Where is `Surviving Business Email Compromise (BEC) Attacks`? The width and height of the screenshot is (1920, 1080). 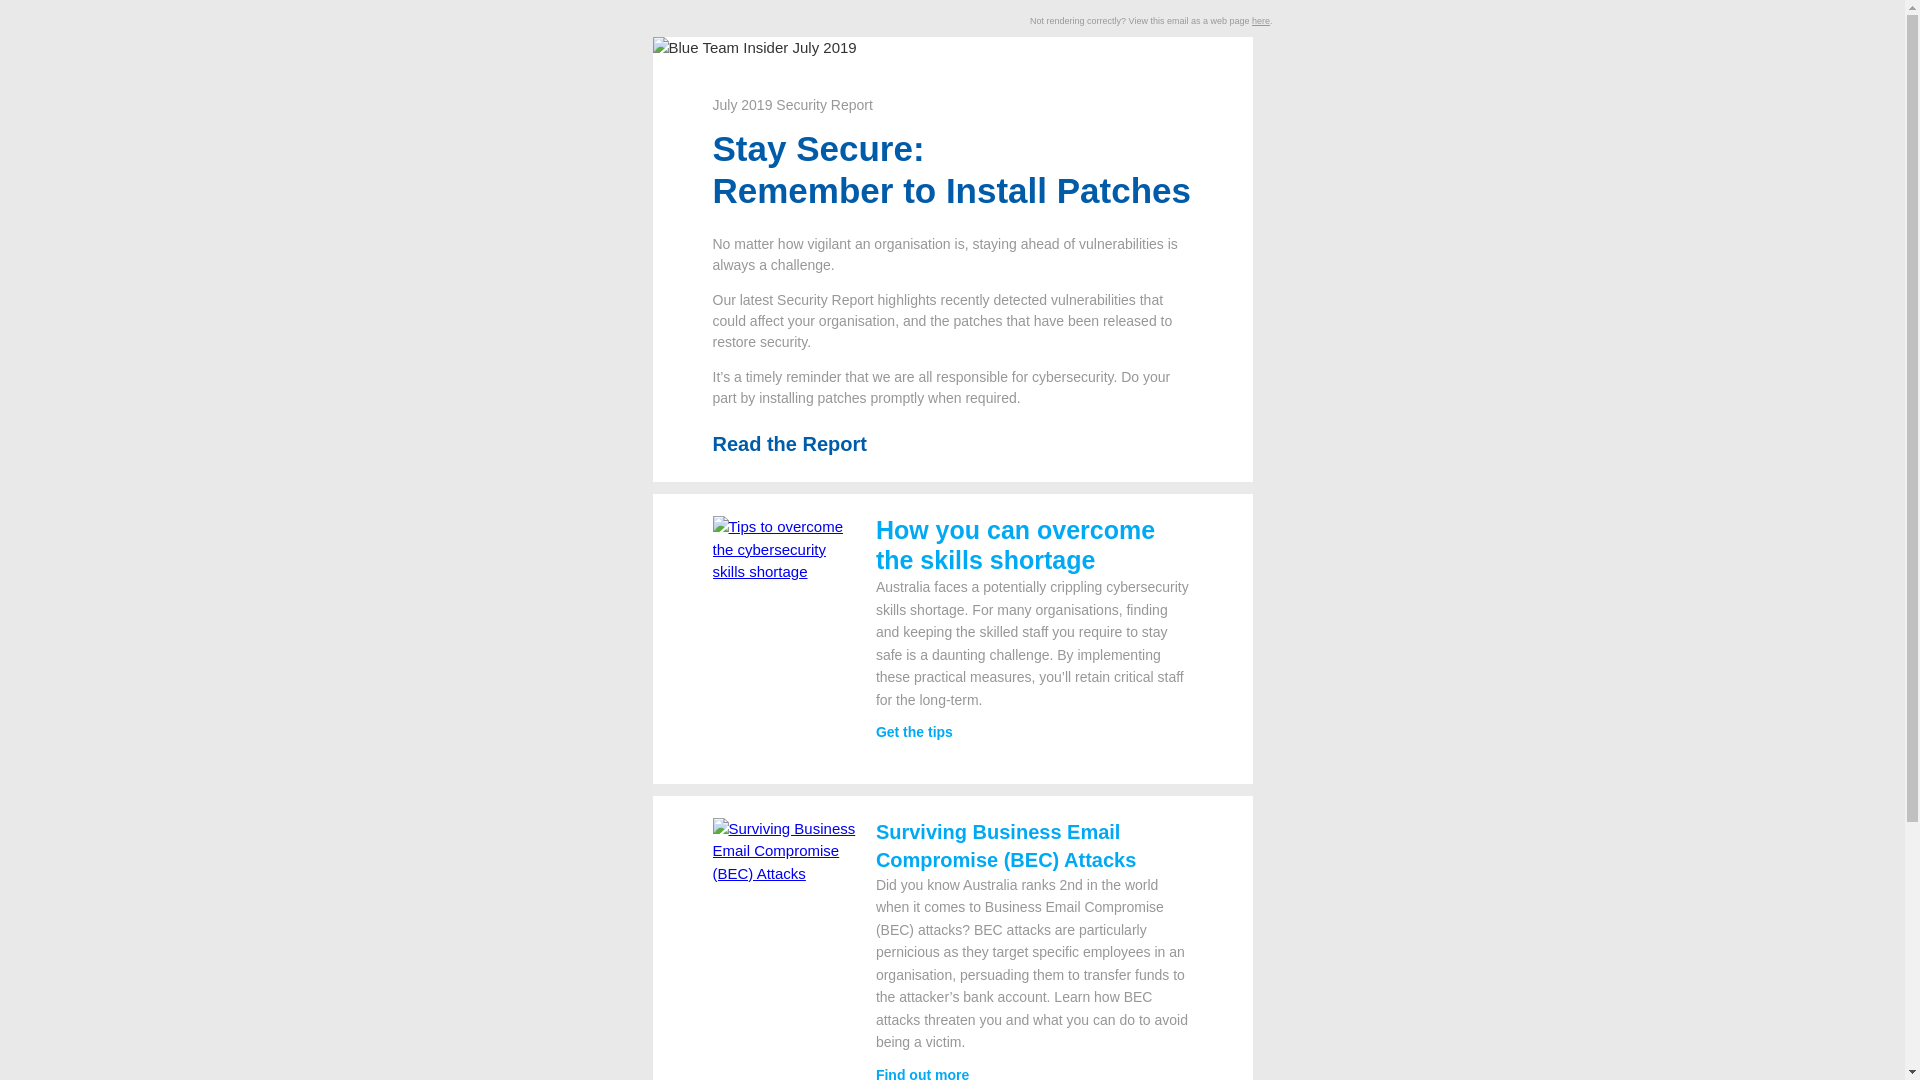 Surviving Business Email Compromise (BEC) Attacks is located at coordinates (787, 852).